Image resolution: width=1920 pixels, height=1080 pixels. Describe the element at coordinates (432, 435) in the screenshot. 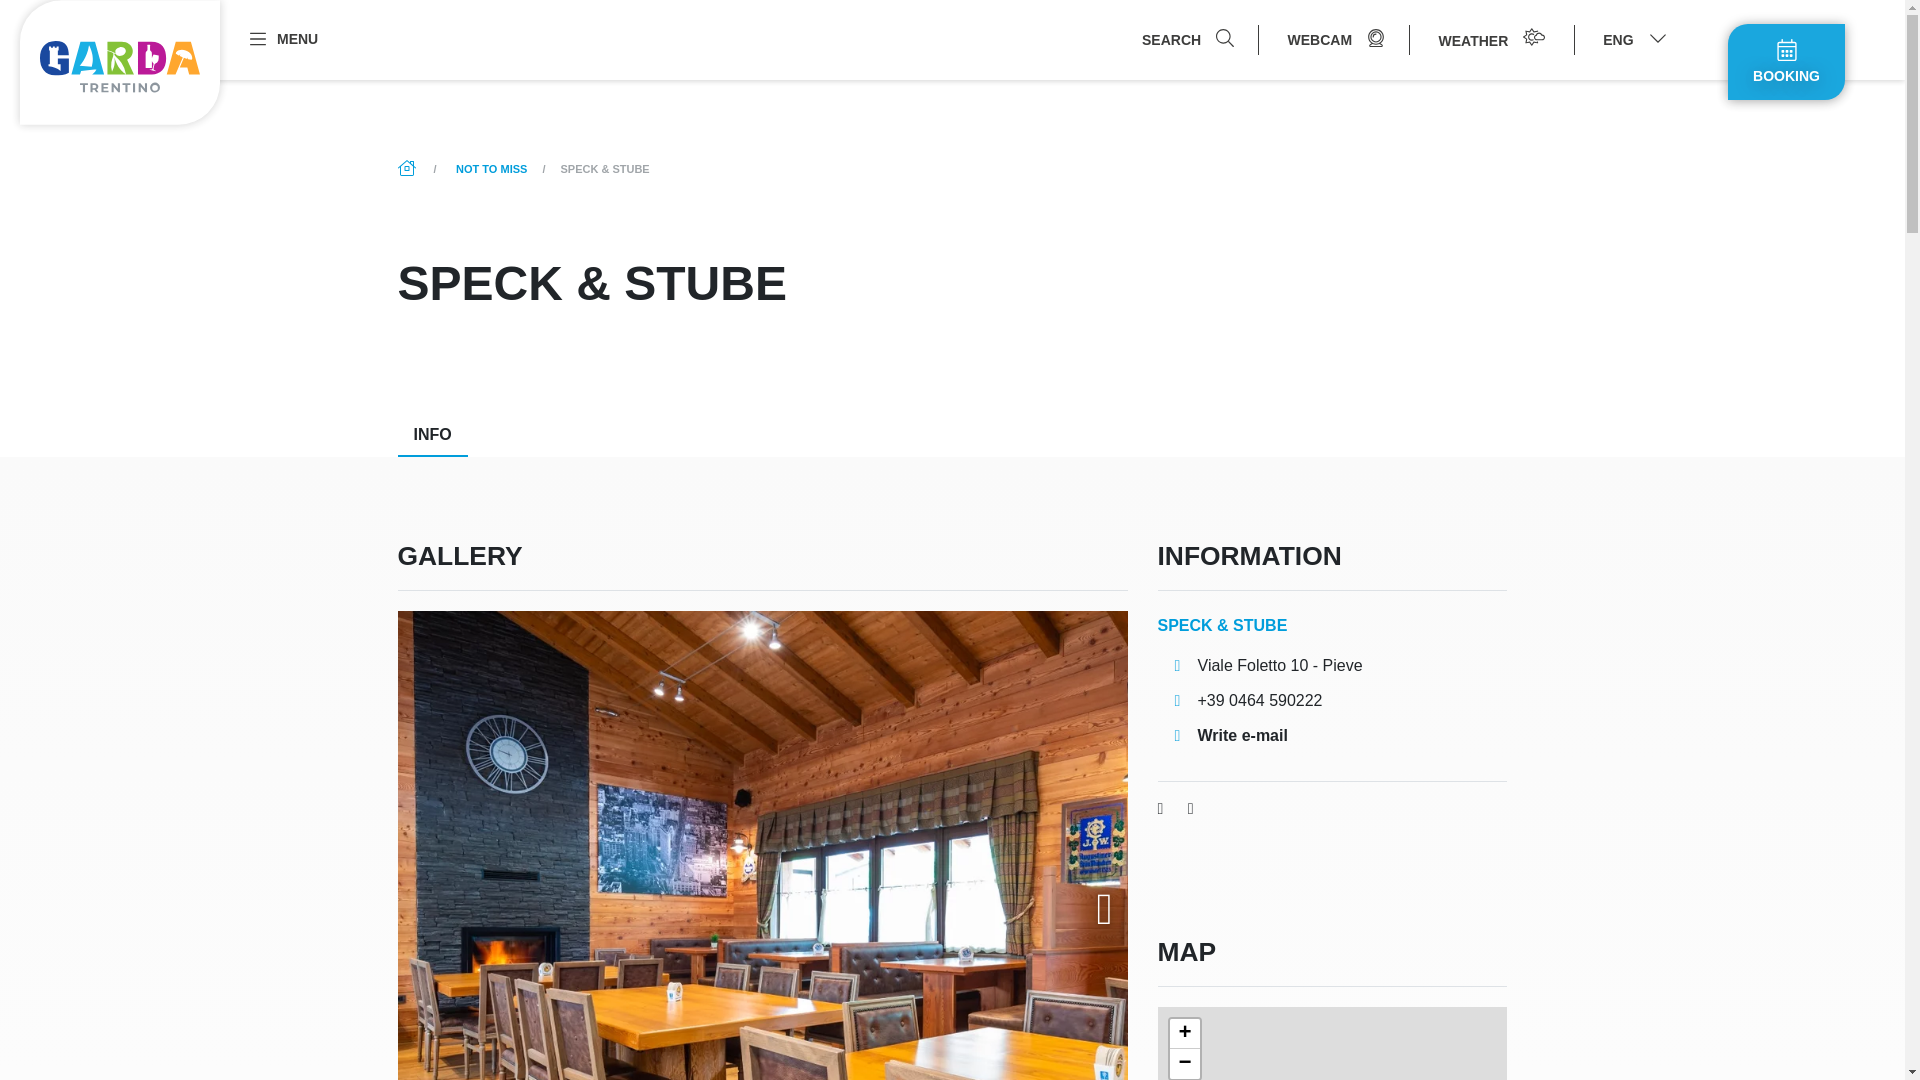

I see `INFO` at that location.